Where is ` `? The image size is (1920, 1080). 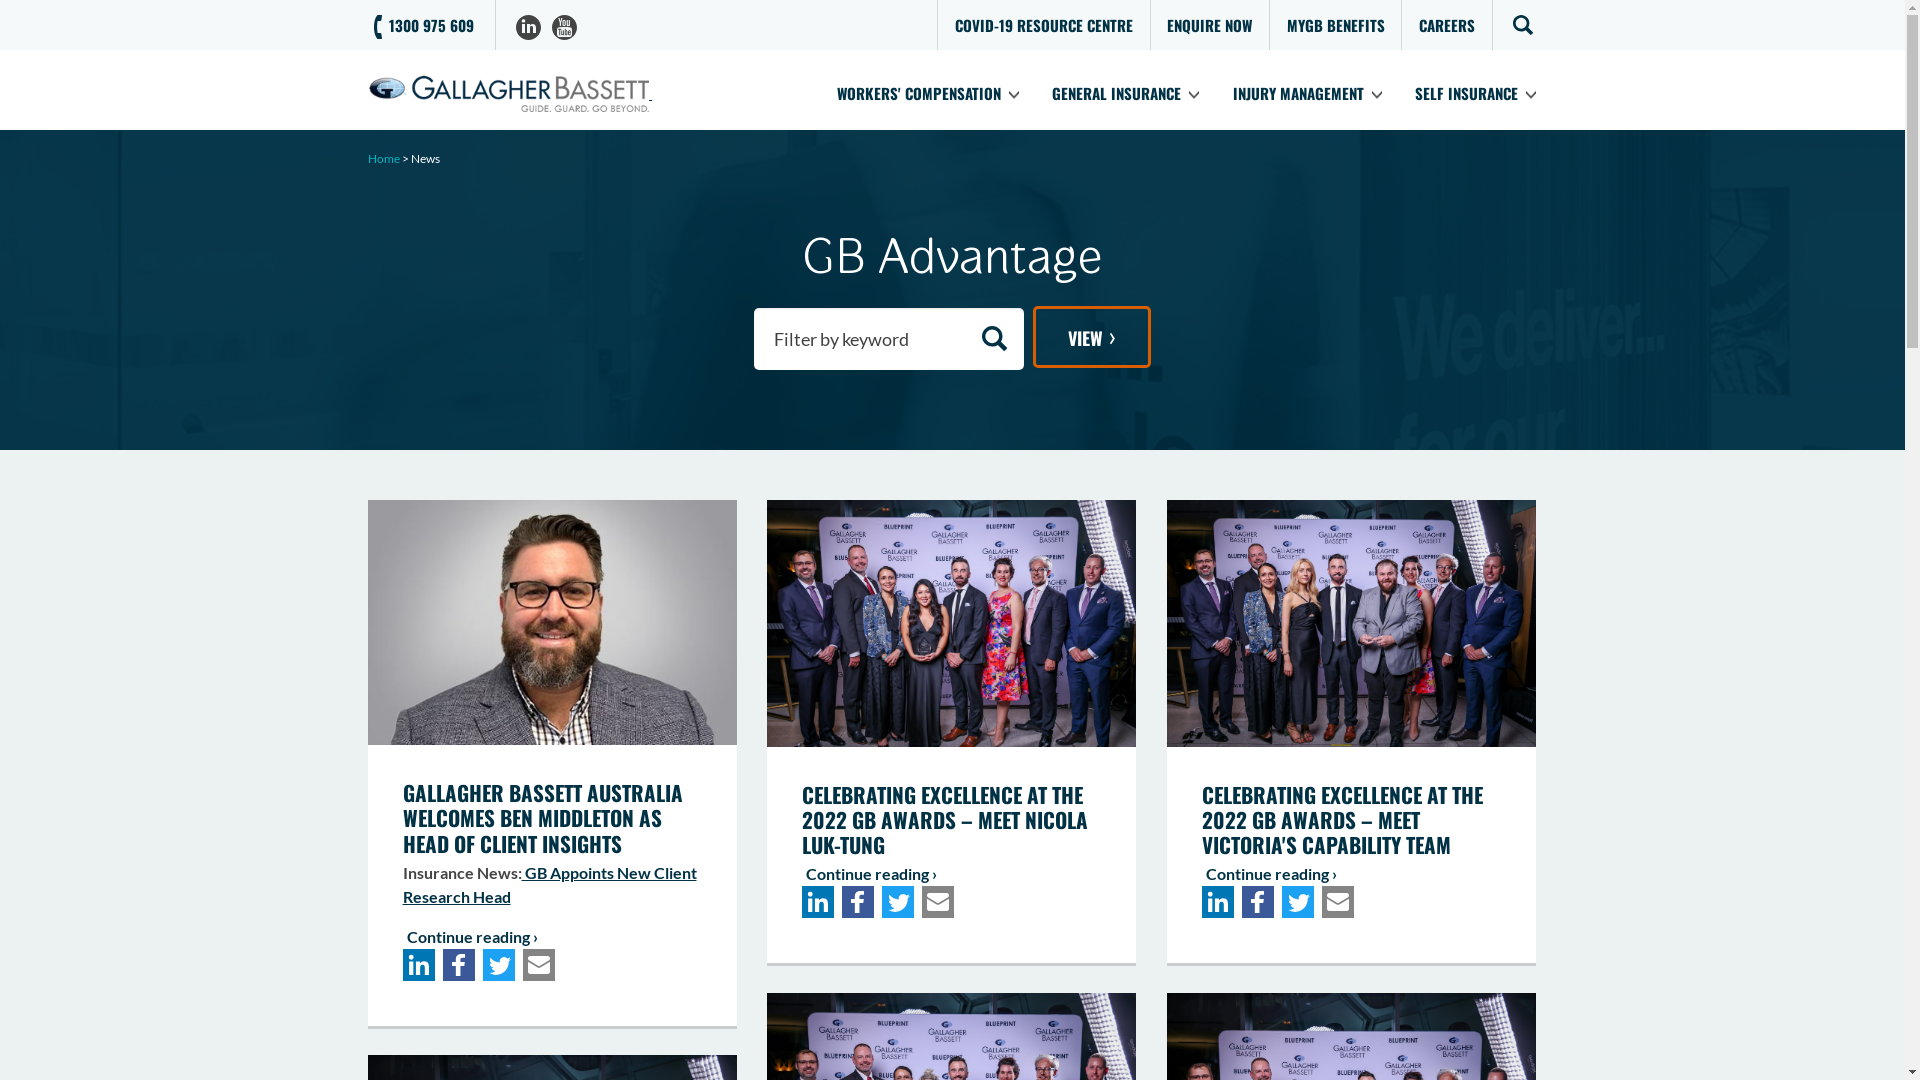
  is located at coordinates (542, 93).